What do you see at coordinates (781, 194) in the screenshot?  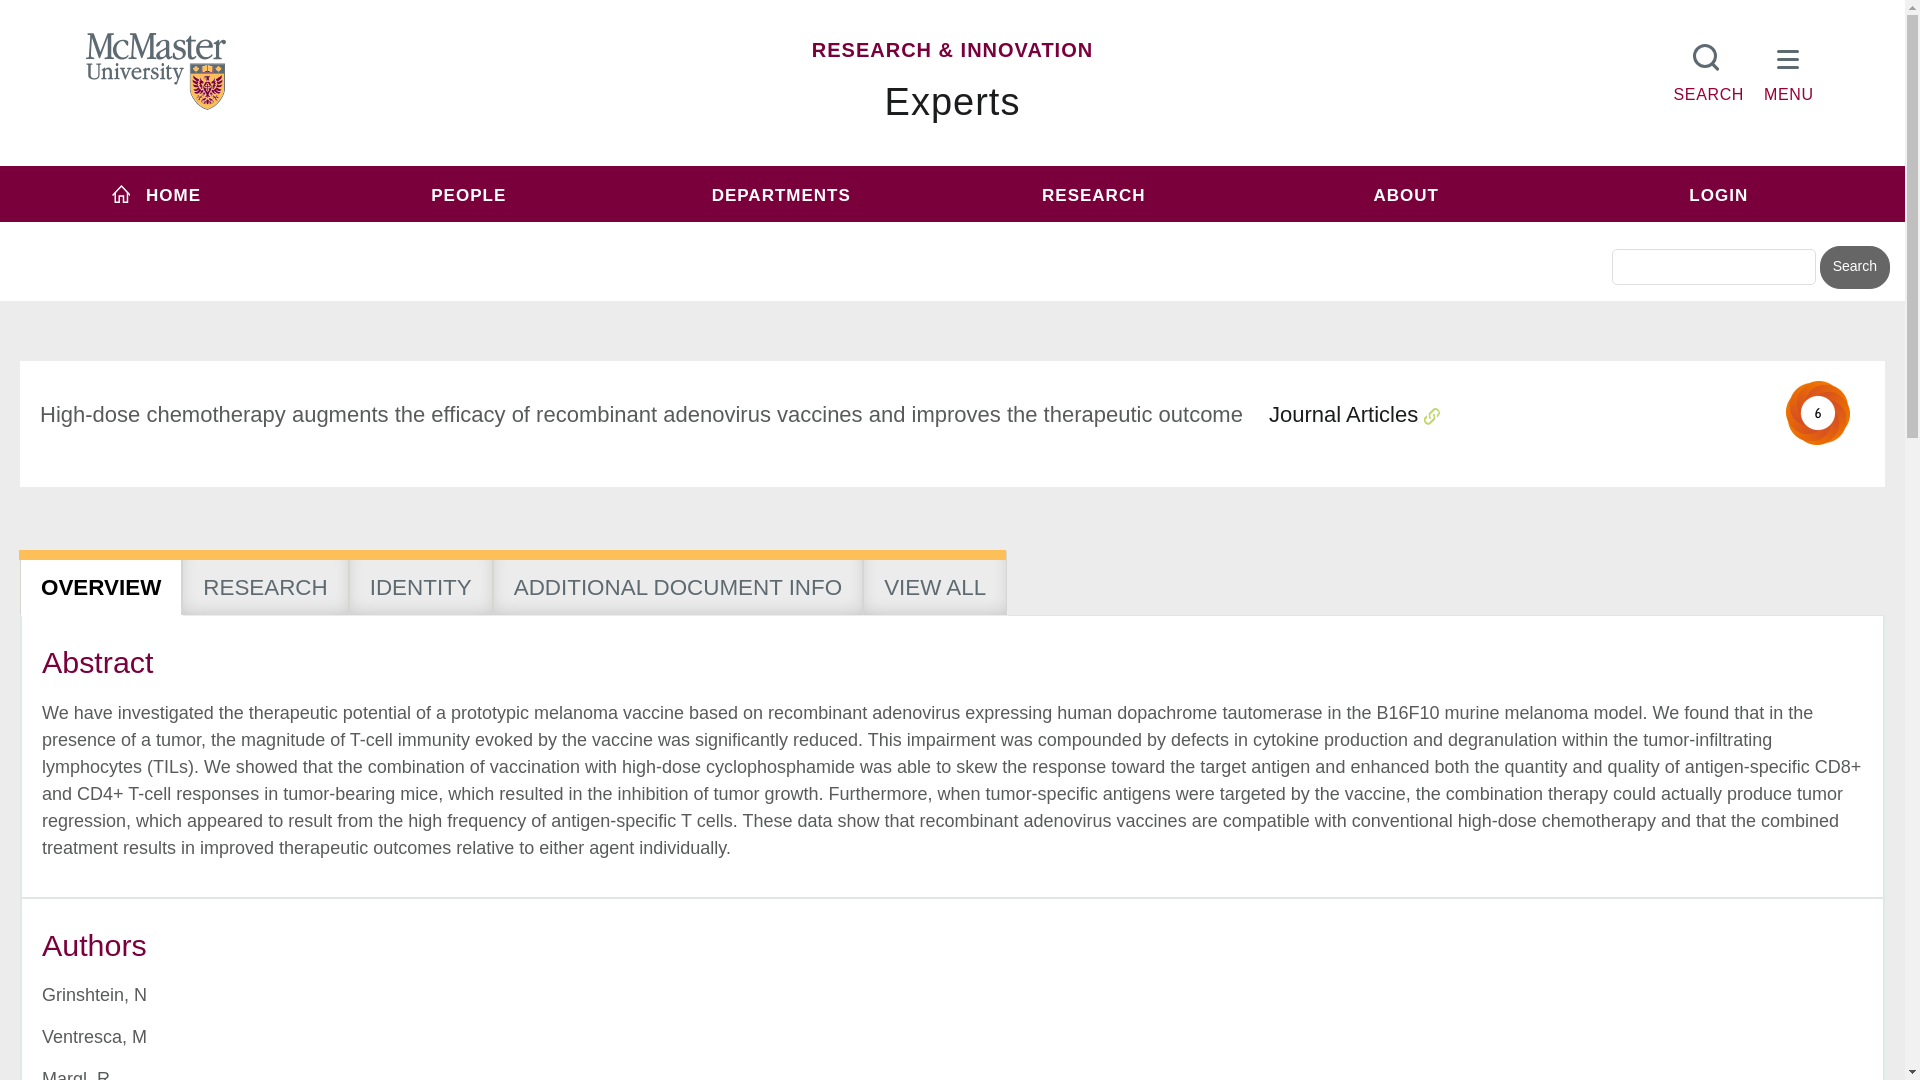 I see `Departments menu item` at bounding box center [781, 194].